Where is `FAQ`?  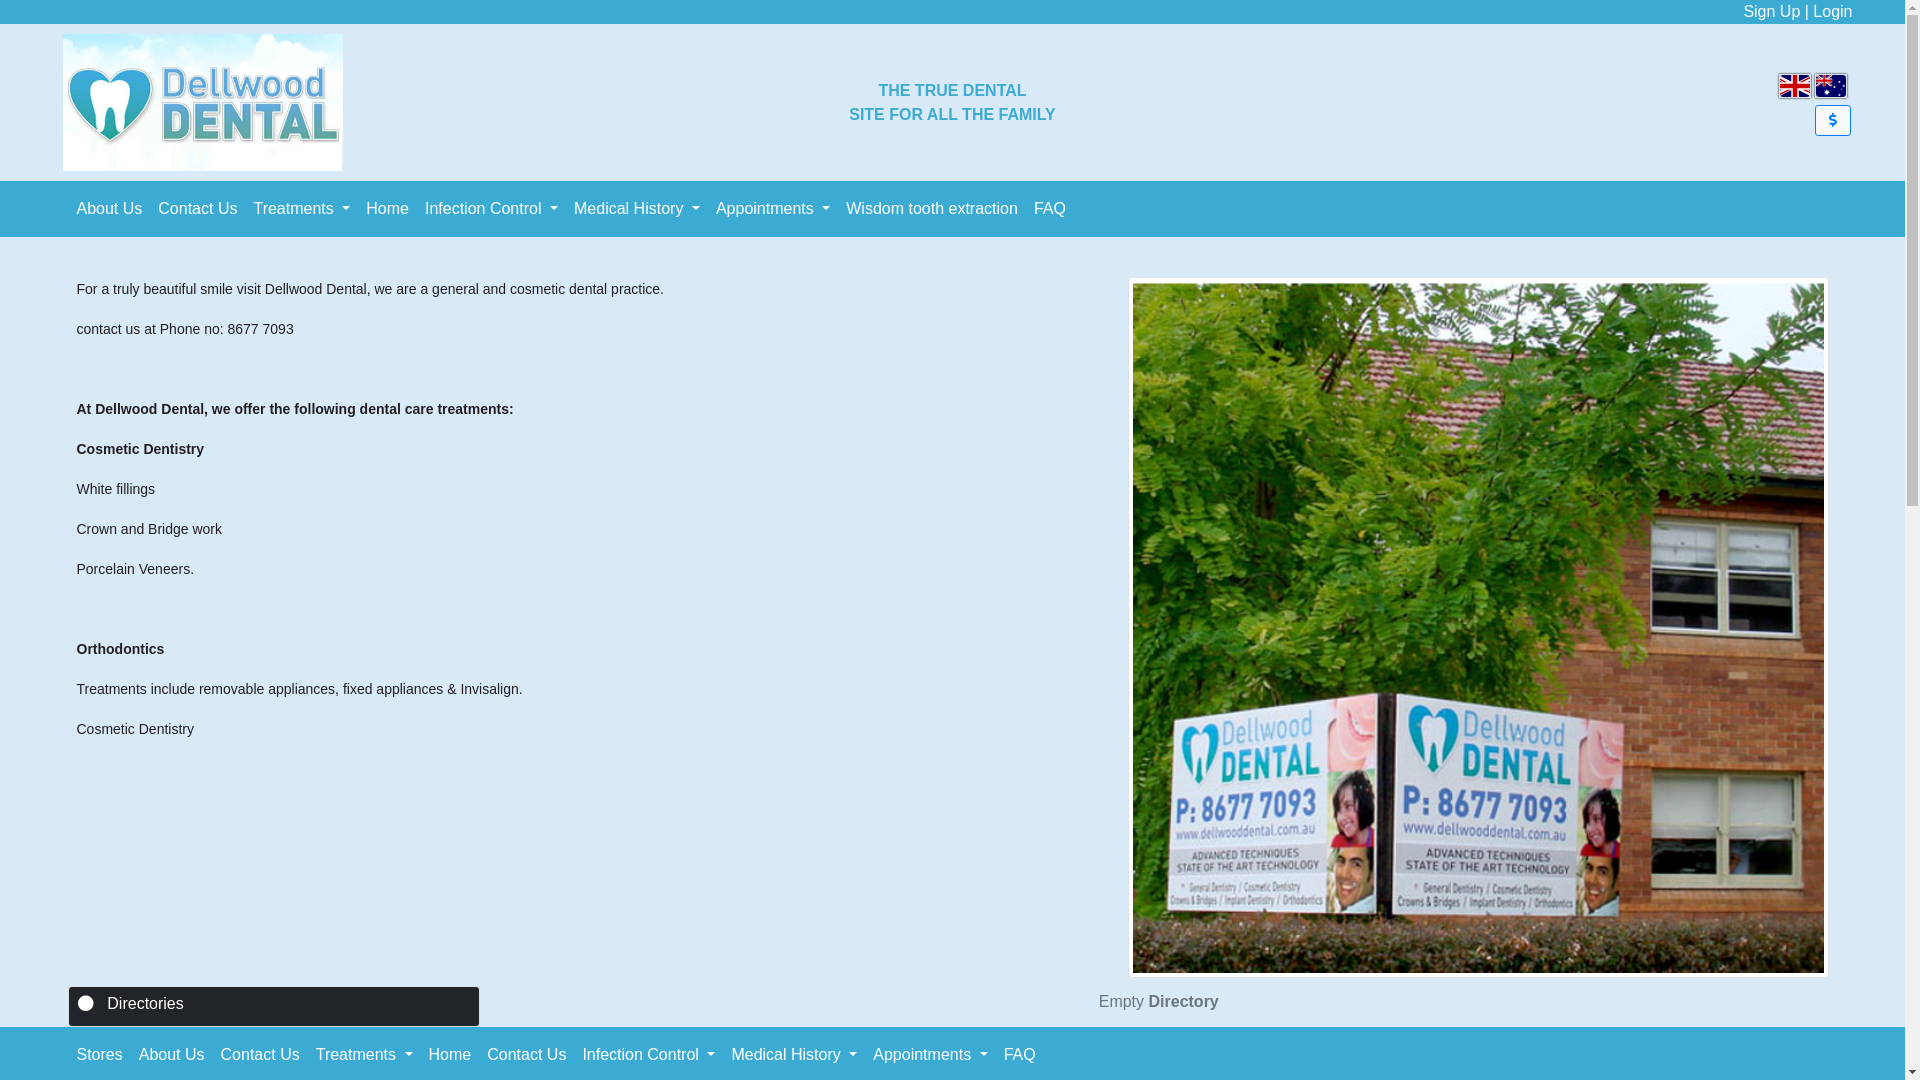
FAQ is located at coordinates (1020, 1055).